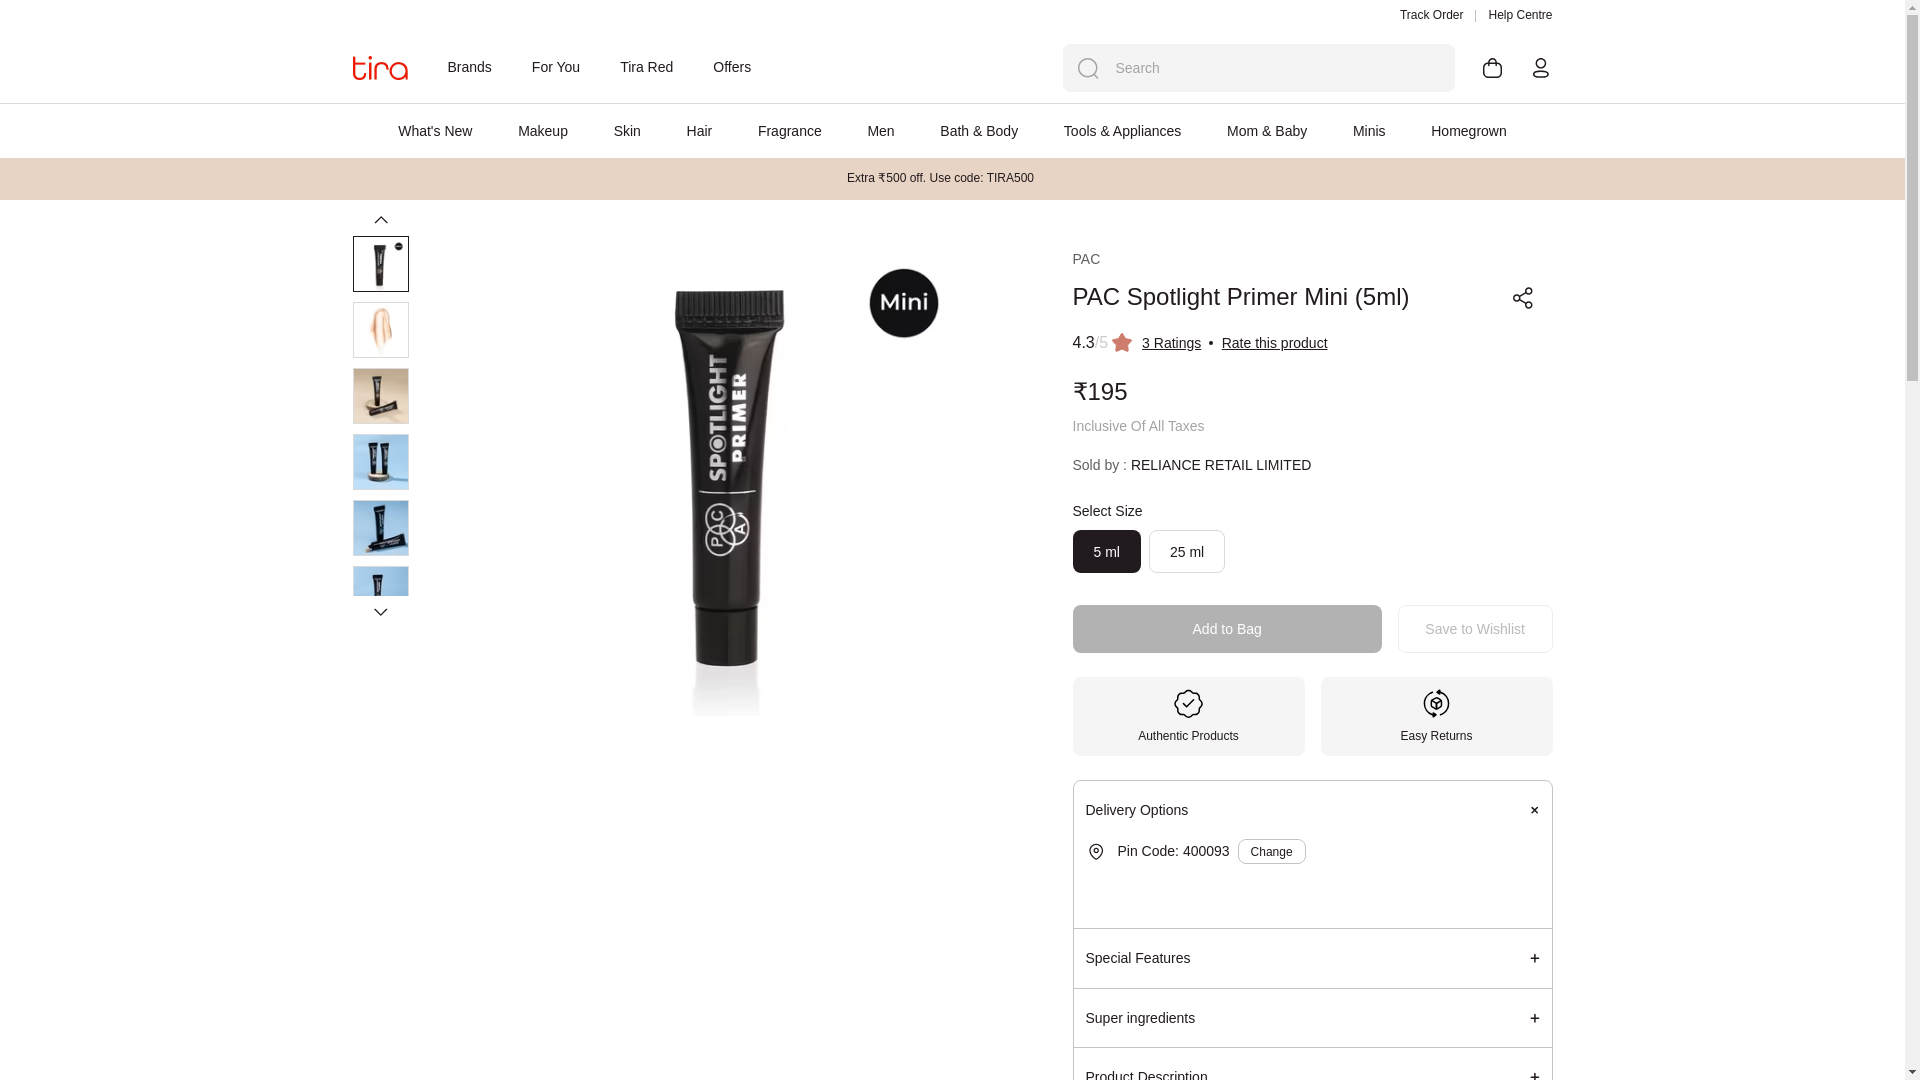  What do you see at coordinates (1492, 68) in the screenshot?
I see `Cart` at bounding box center [1492, 68].